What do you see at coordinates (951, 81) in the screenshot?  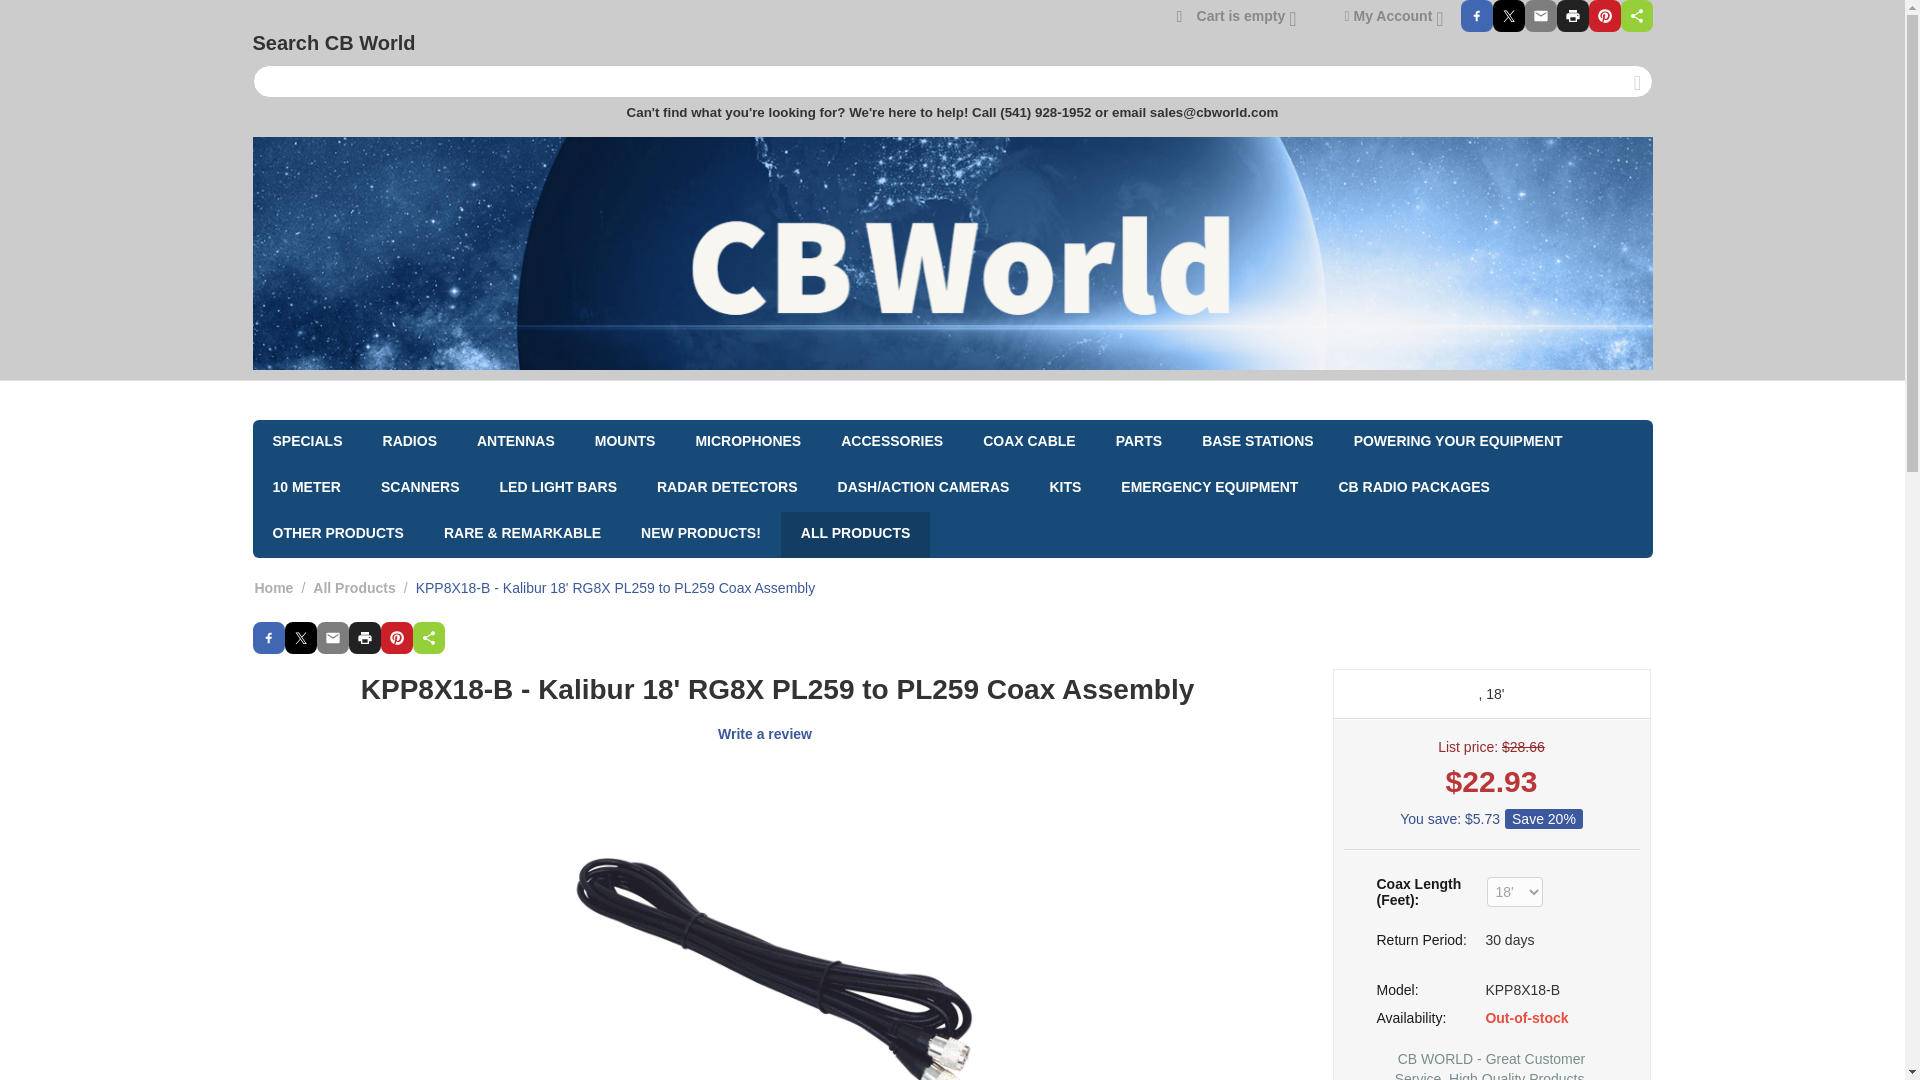 I see `Search products` at bounding box center [951, 81].